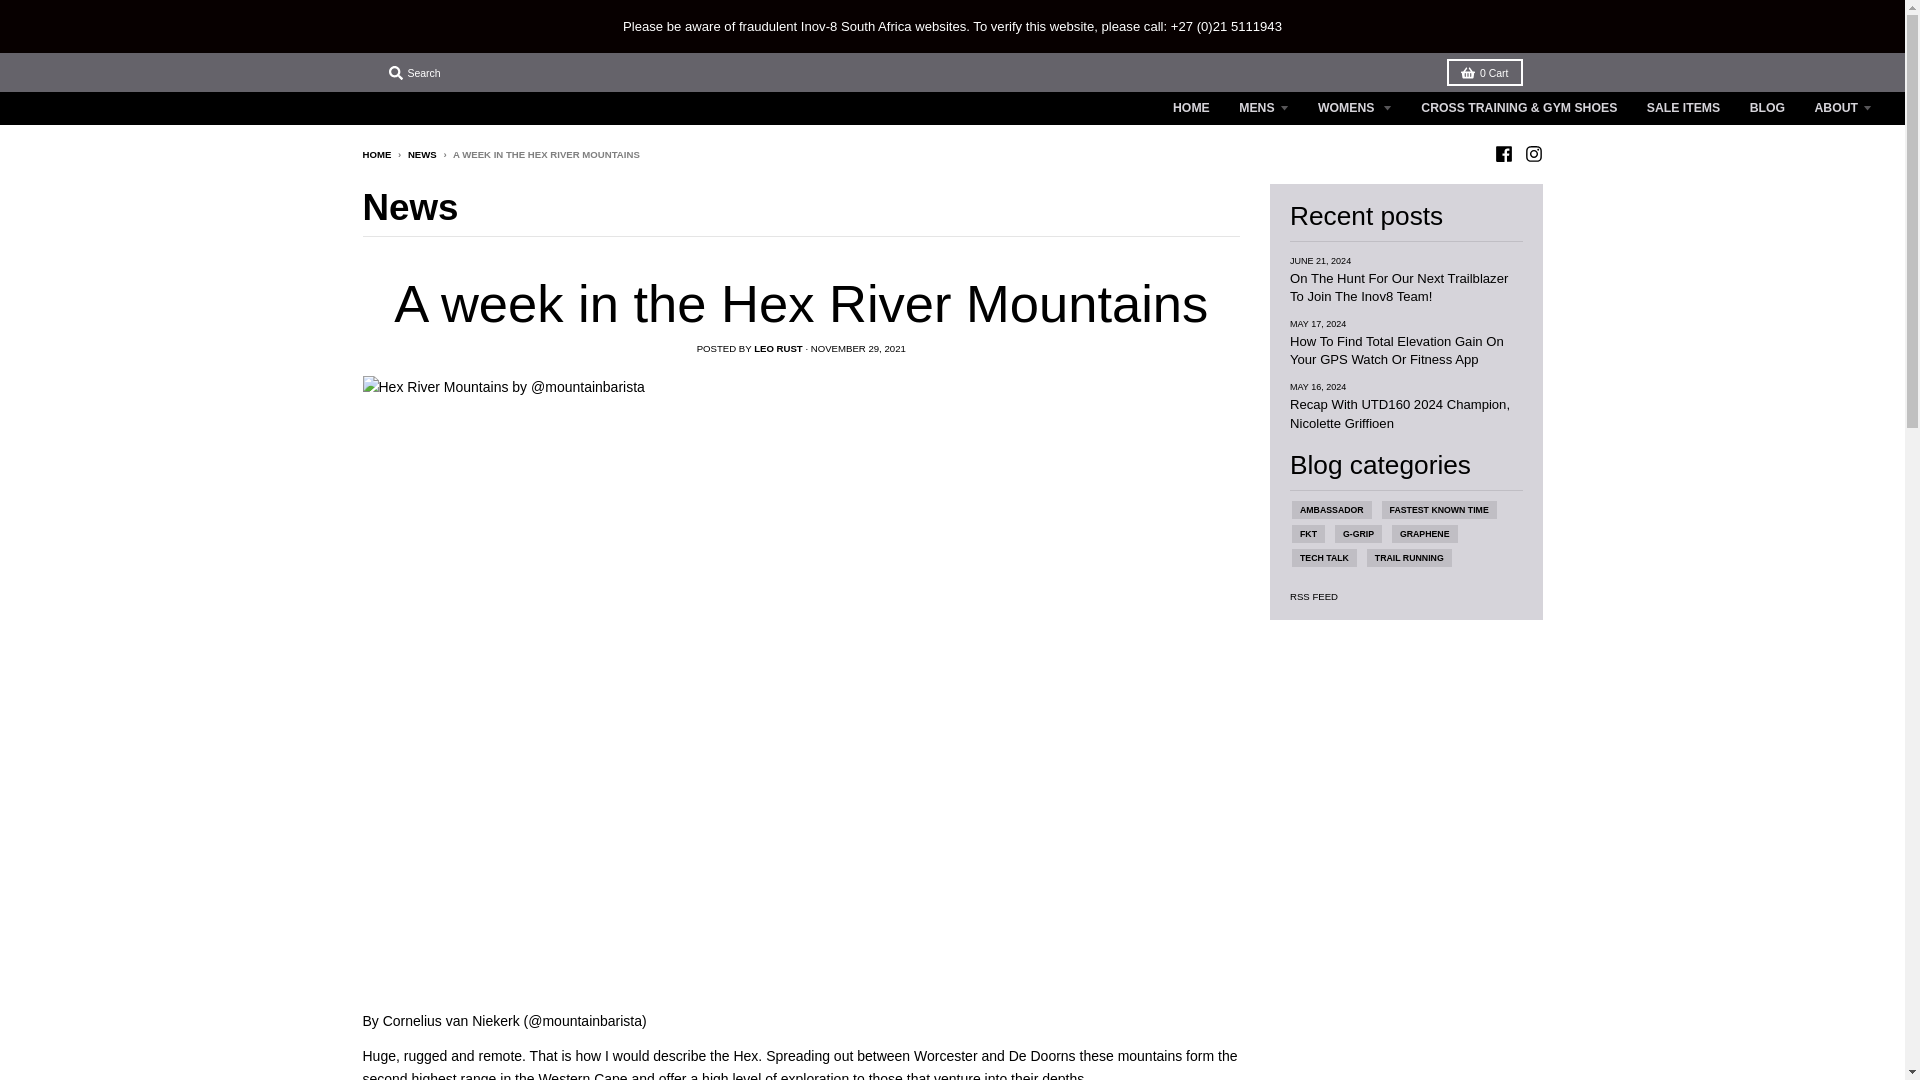 The height and width of the screenshot is (1080, 1920). I want to click on BLOG, so click(1767, 108).